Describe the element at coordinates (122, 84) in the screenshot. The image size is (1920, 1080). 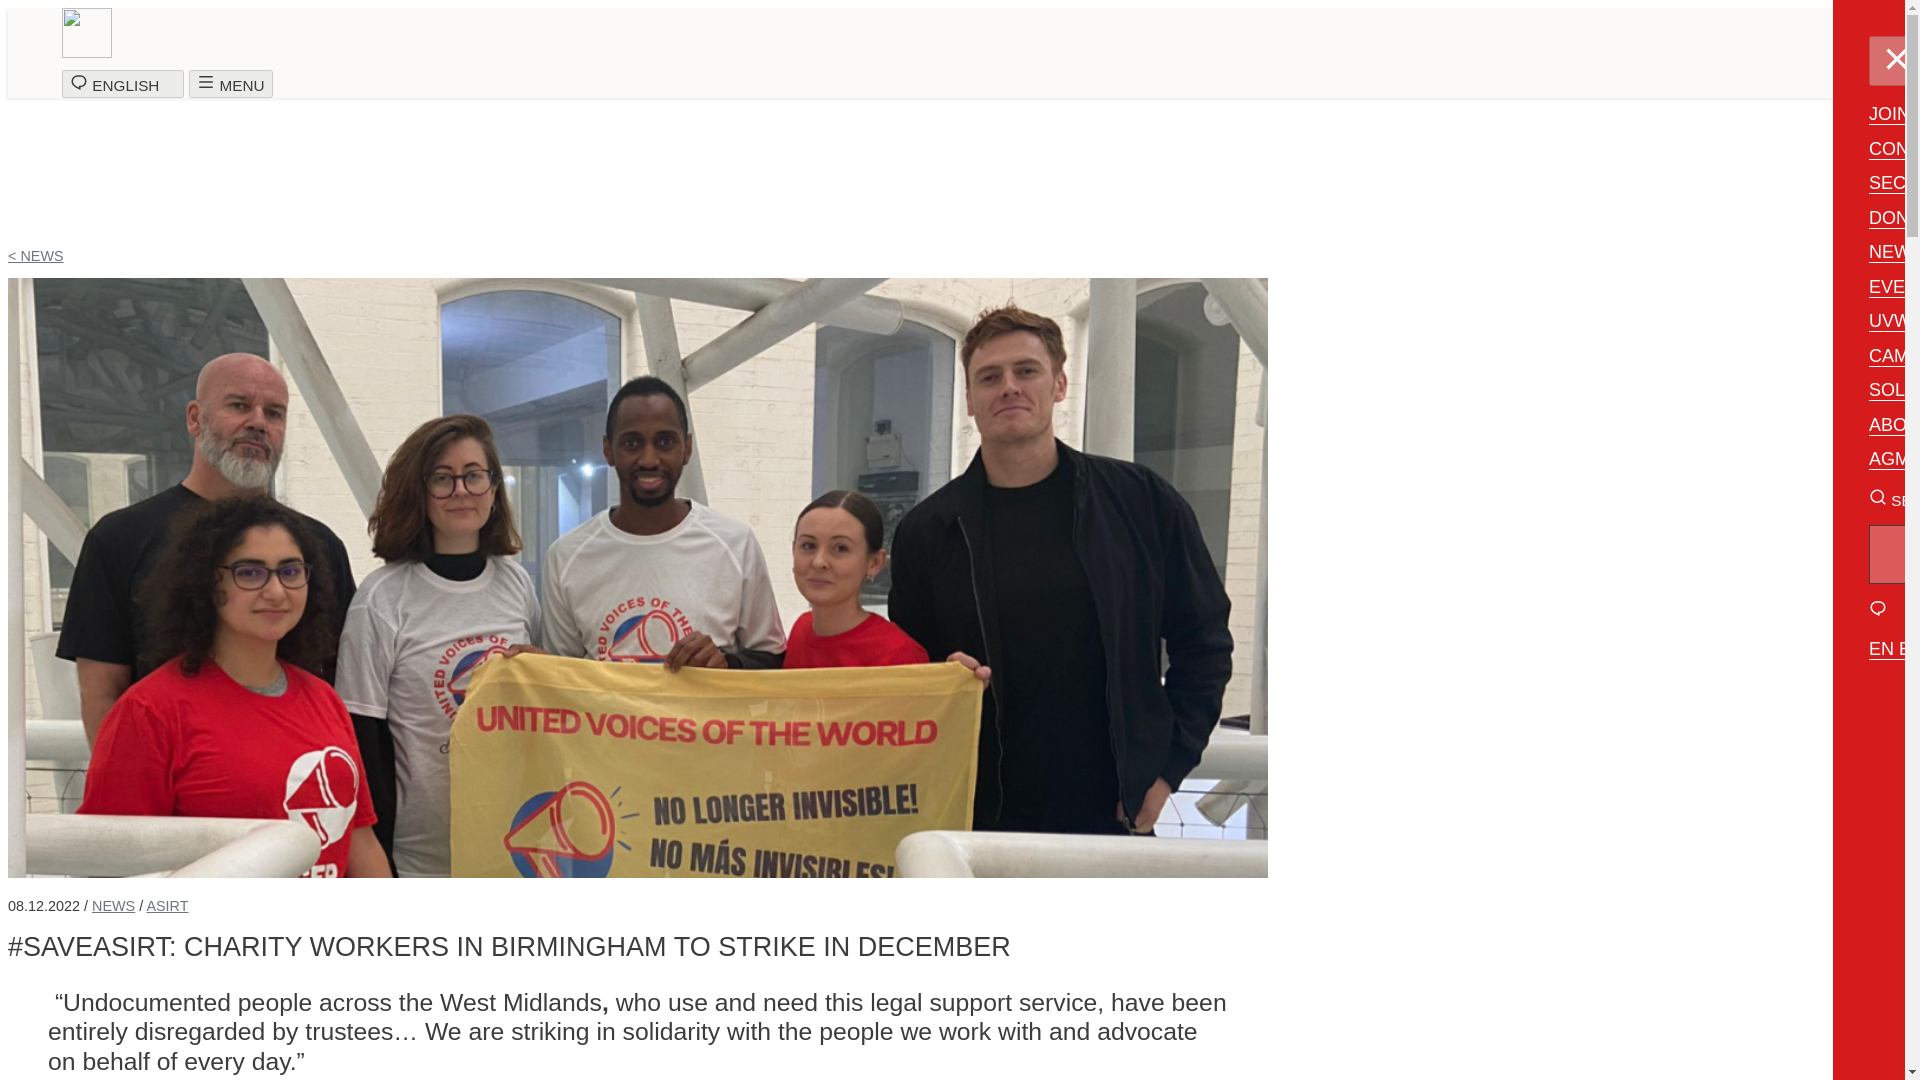
I see `ENGLISH` at that location.